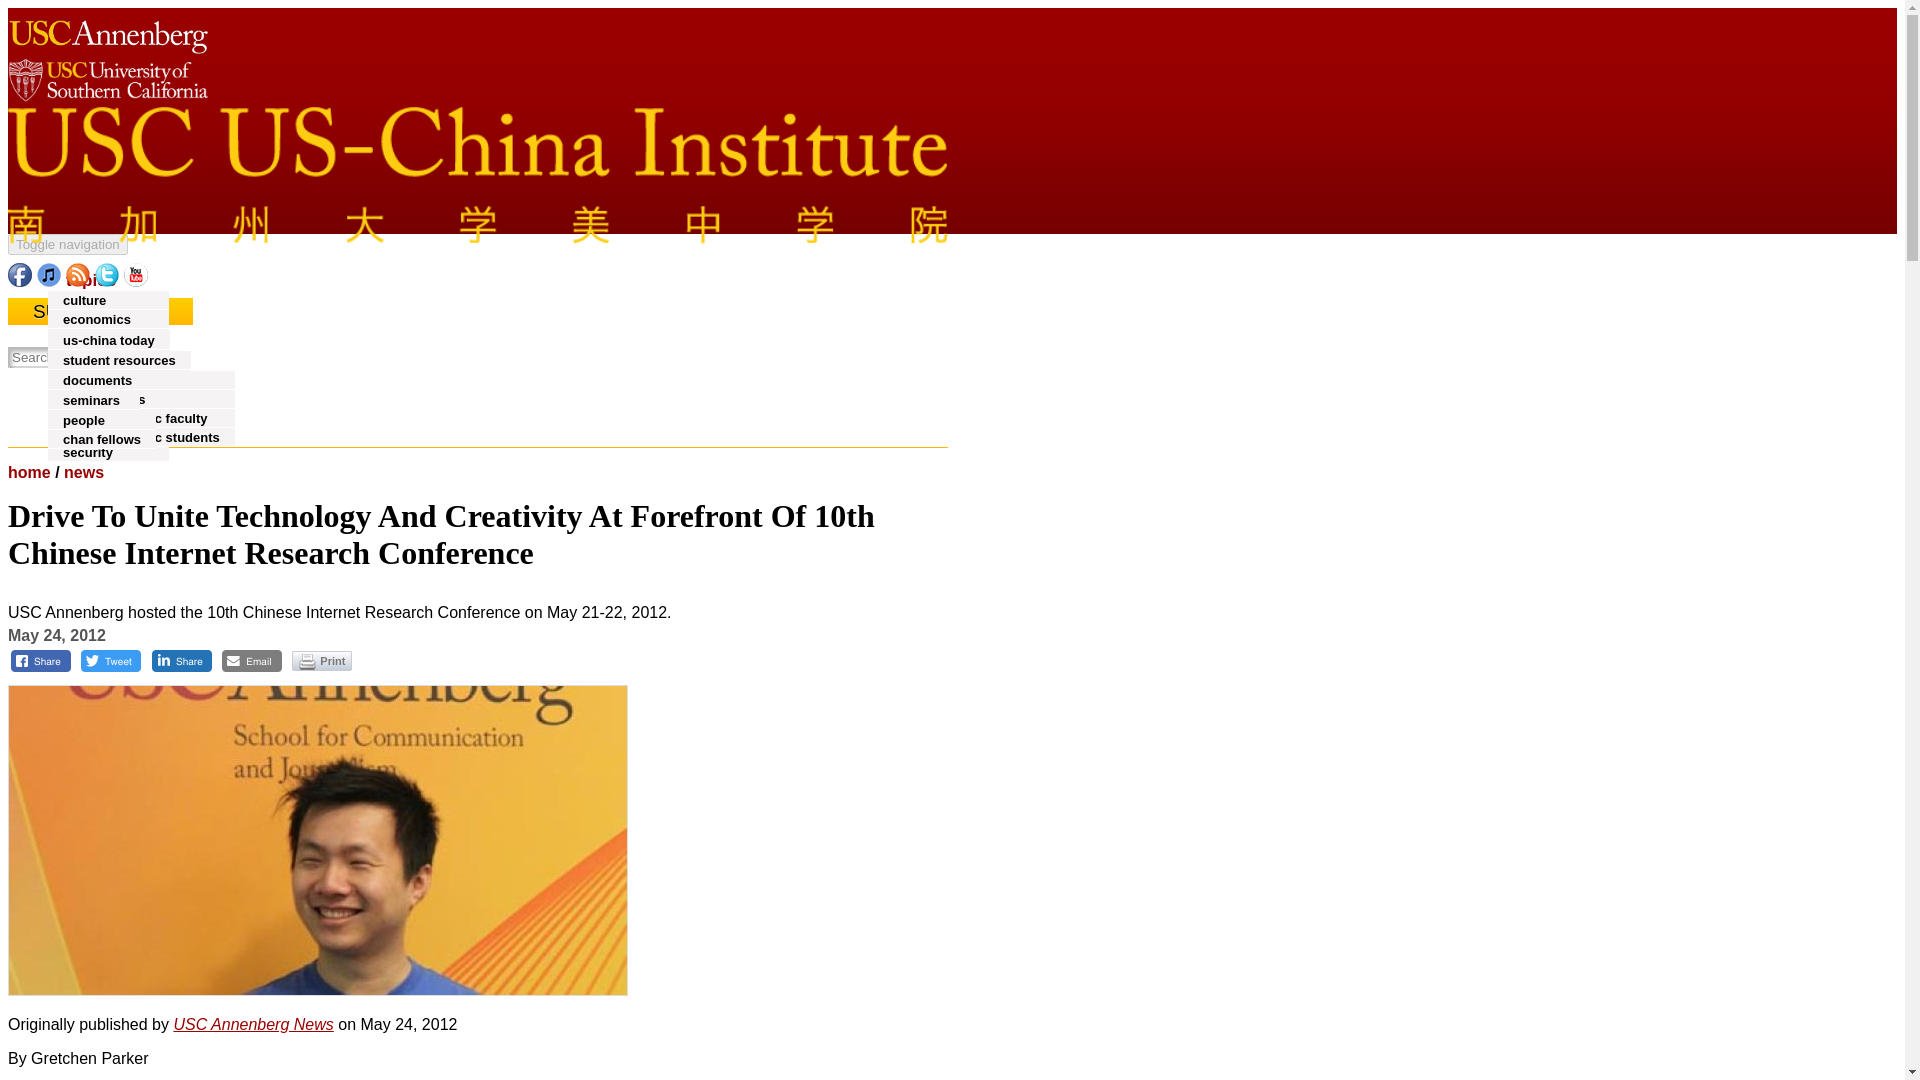  Describe the element at coordinates (96, 320) in the screenshot. I see `economics` at that location.